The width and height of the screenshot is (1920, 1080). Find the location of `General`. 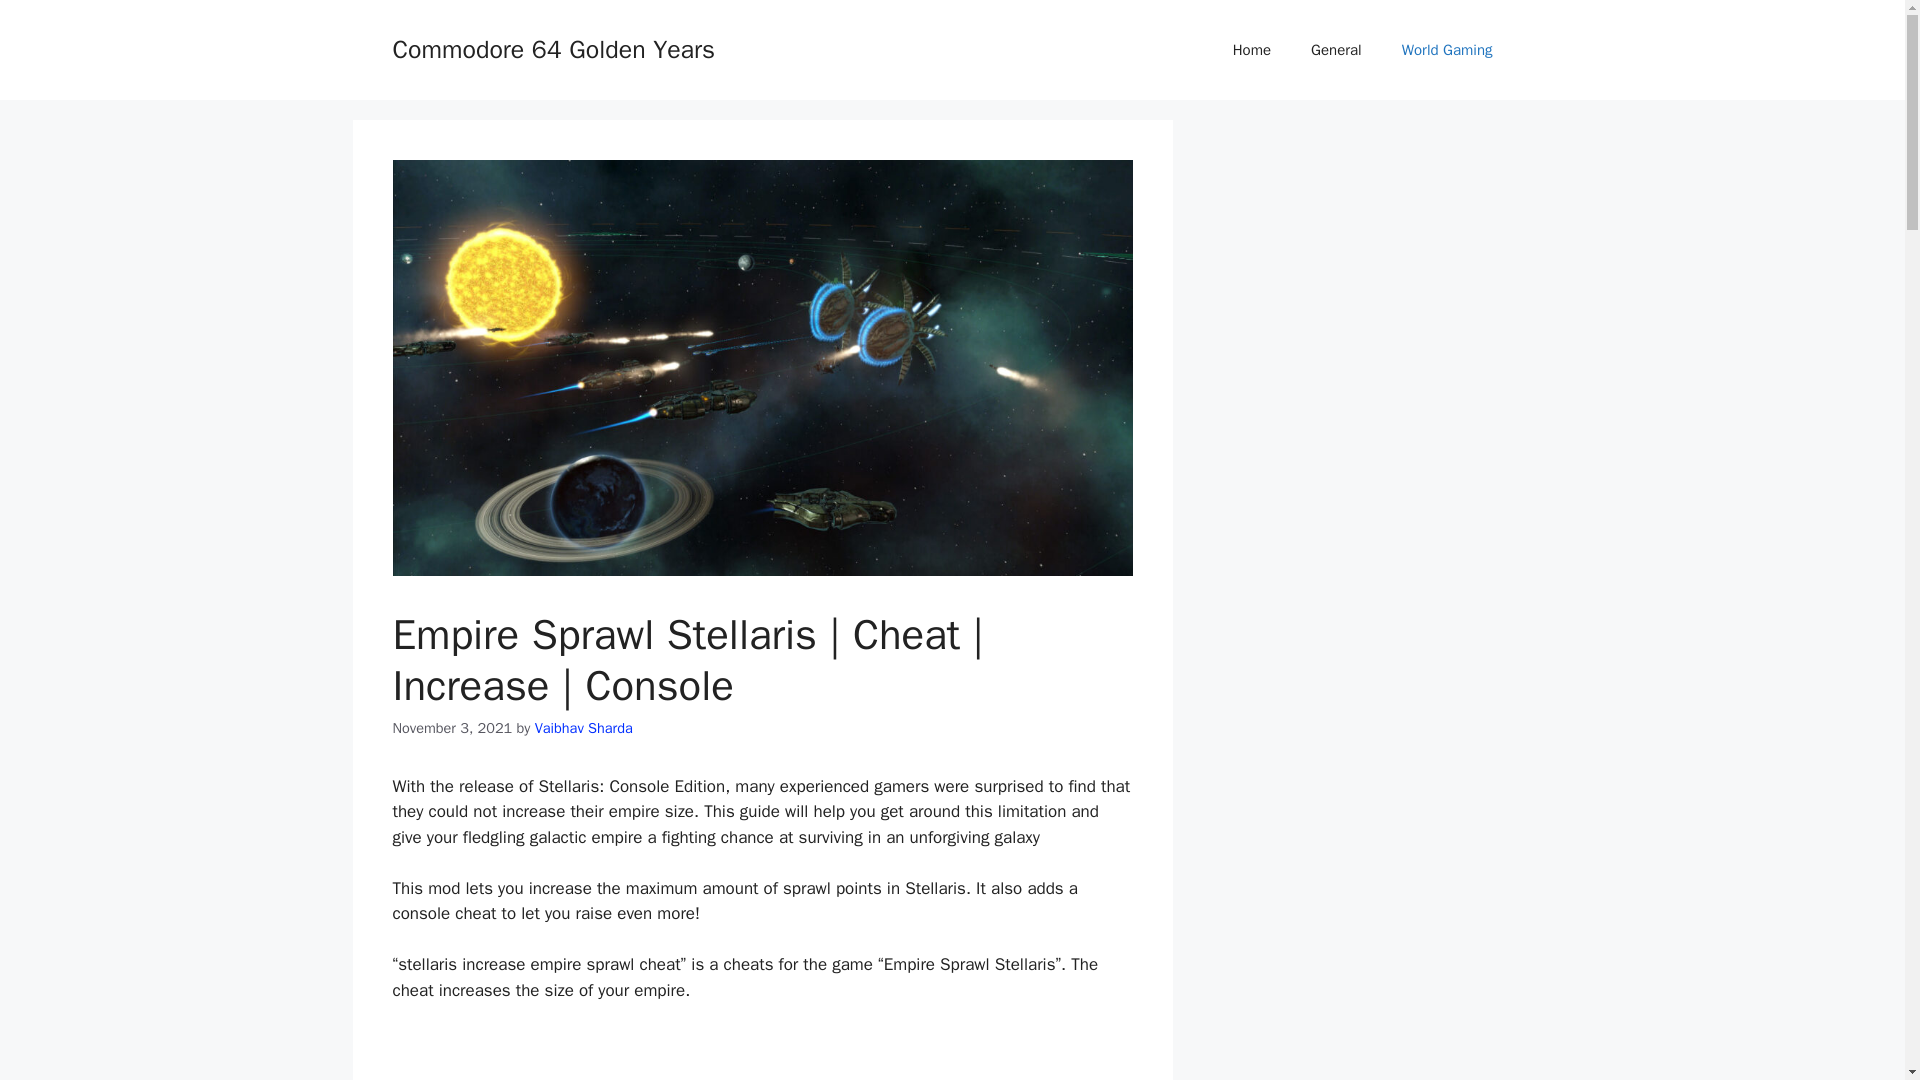

General is located at coordinates (1336, 50).